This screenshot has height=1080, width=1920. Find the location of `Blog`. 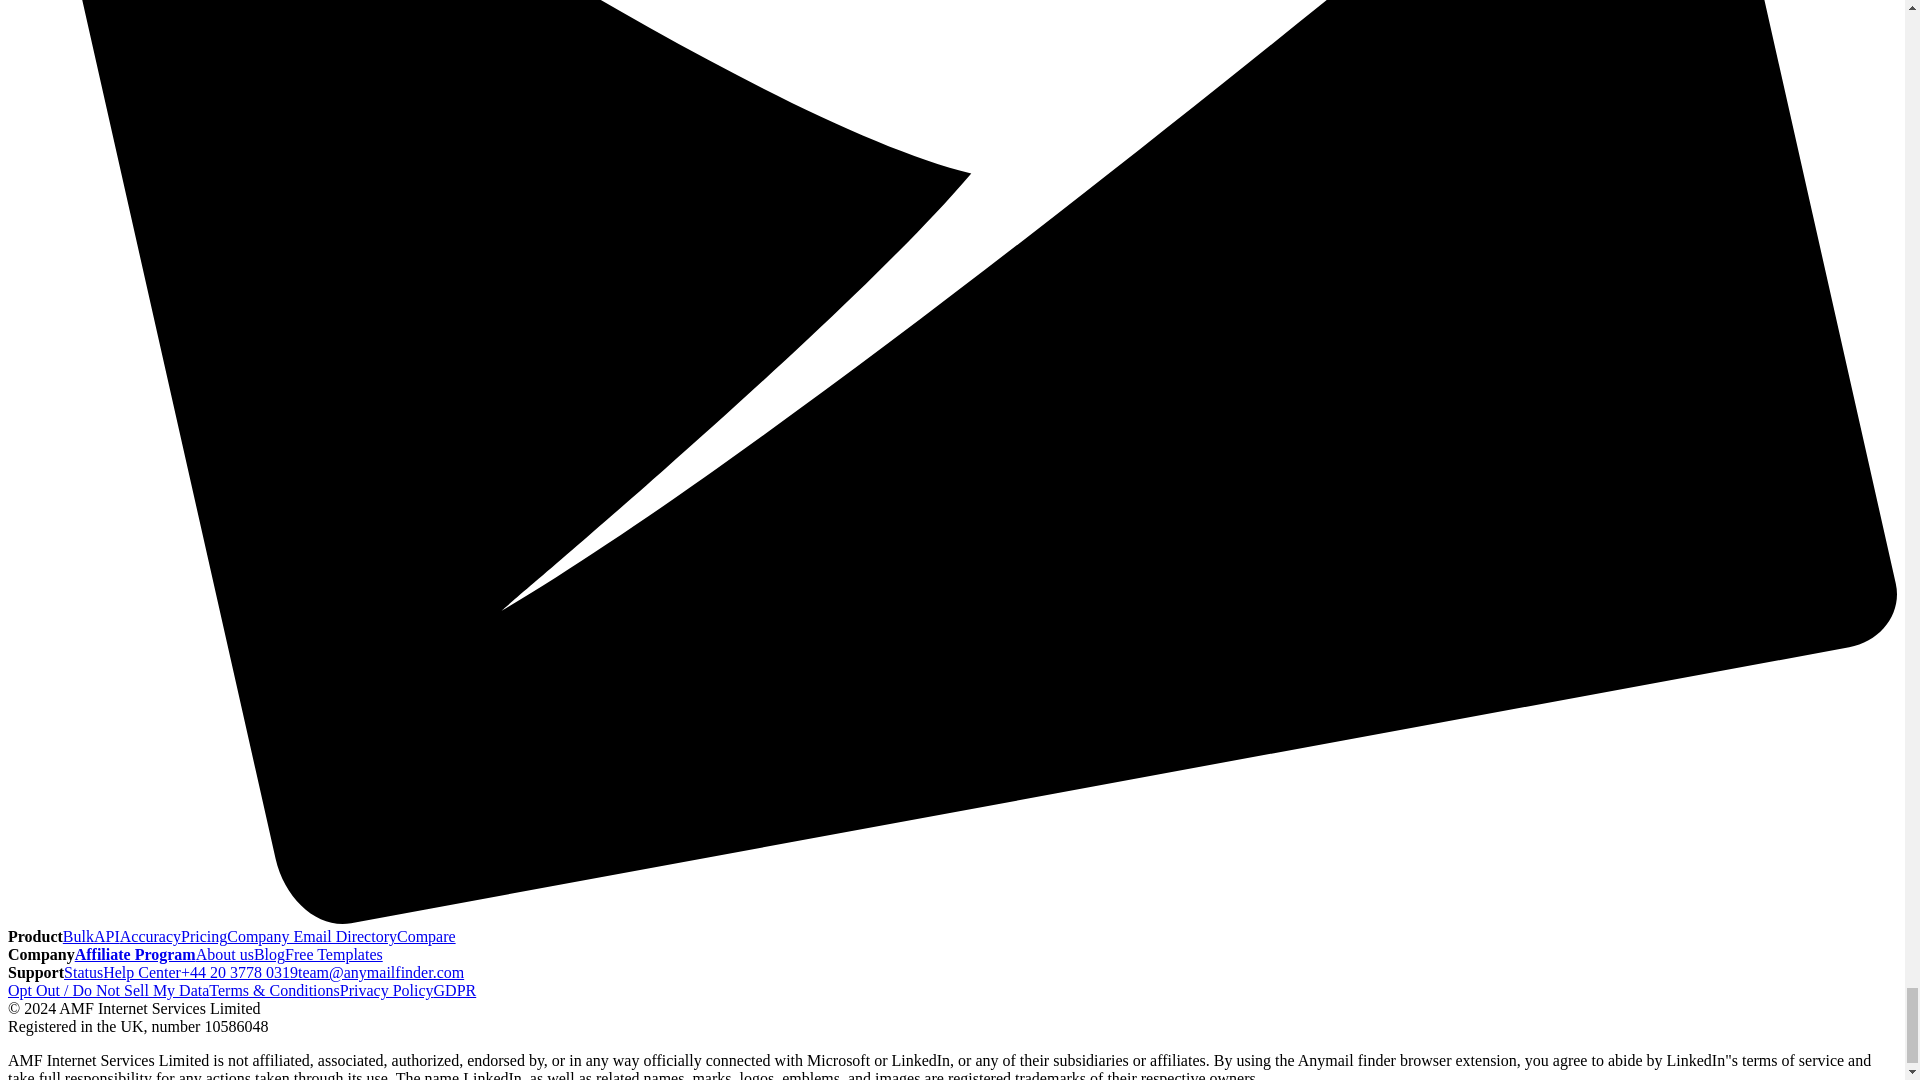

Blog is located at coordinates (268, 954).